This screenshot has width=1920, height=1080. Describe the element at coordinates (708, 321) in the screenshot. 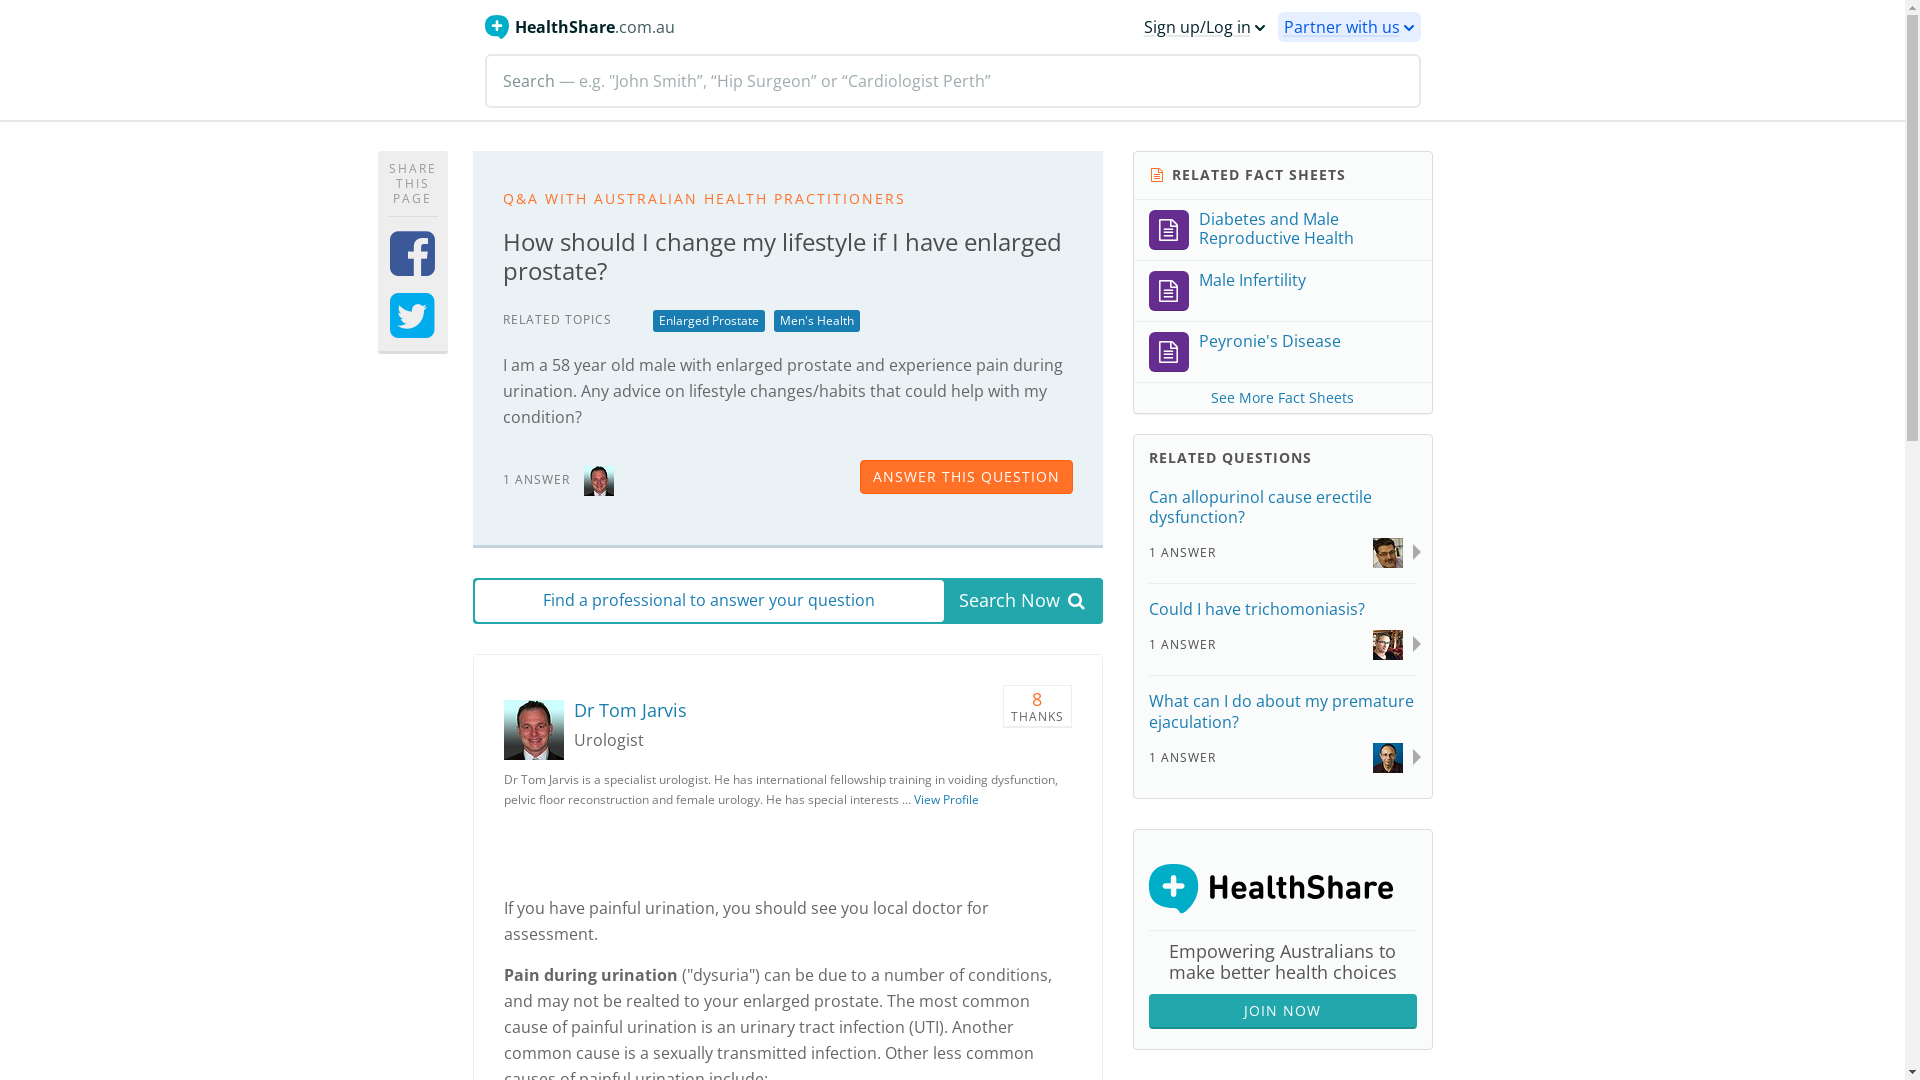

I see `Enlarged Prostate` at that location.